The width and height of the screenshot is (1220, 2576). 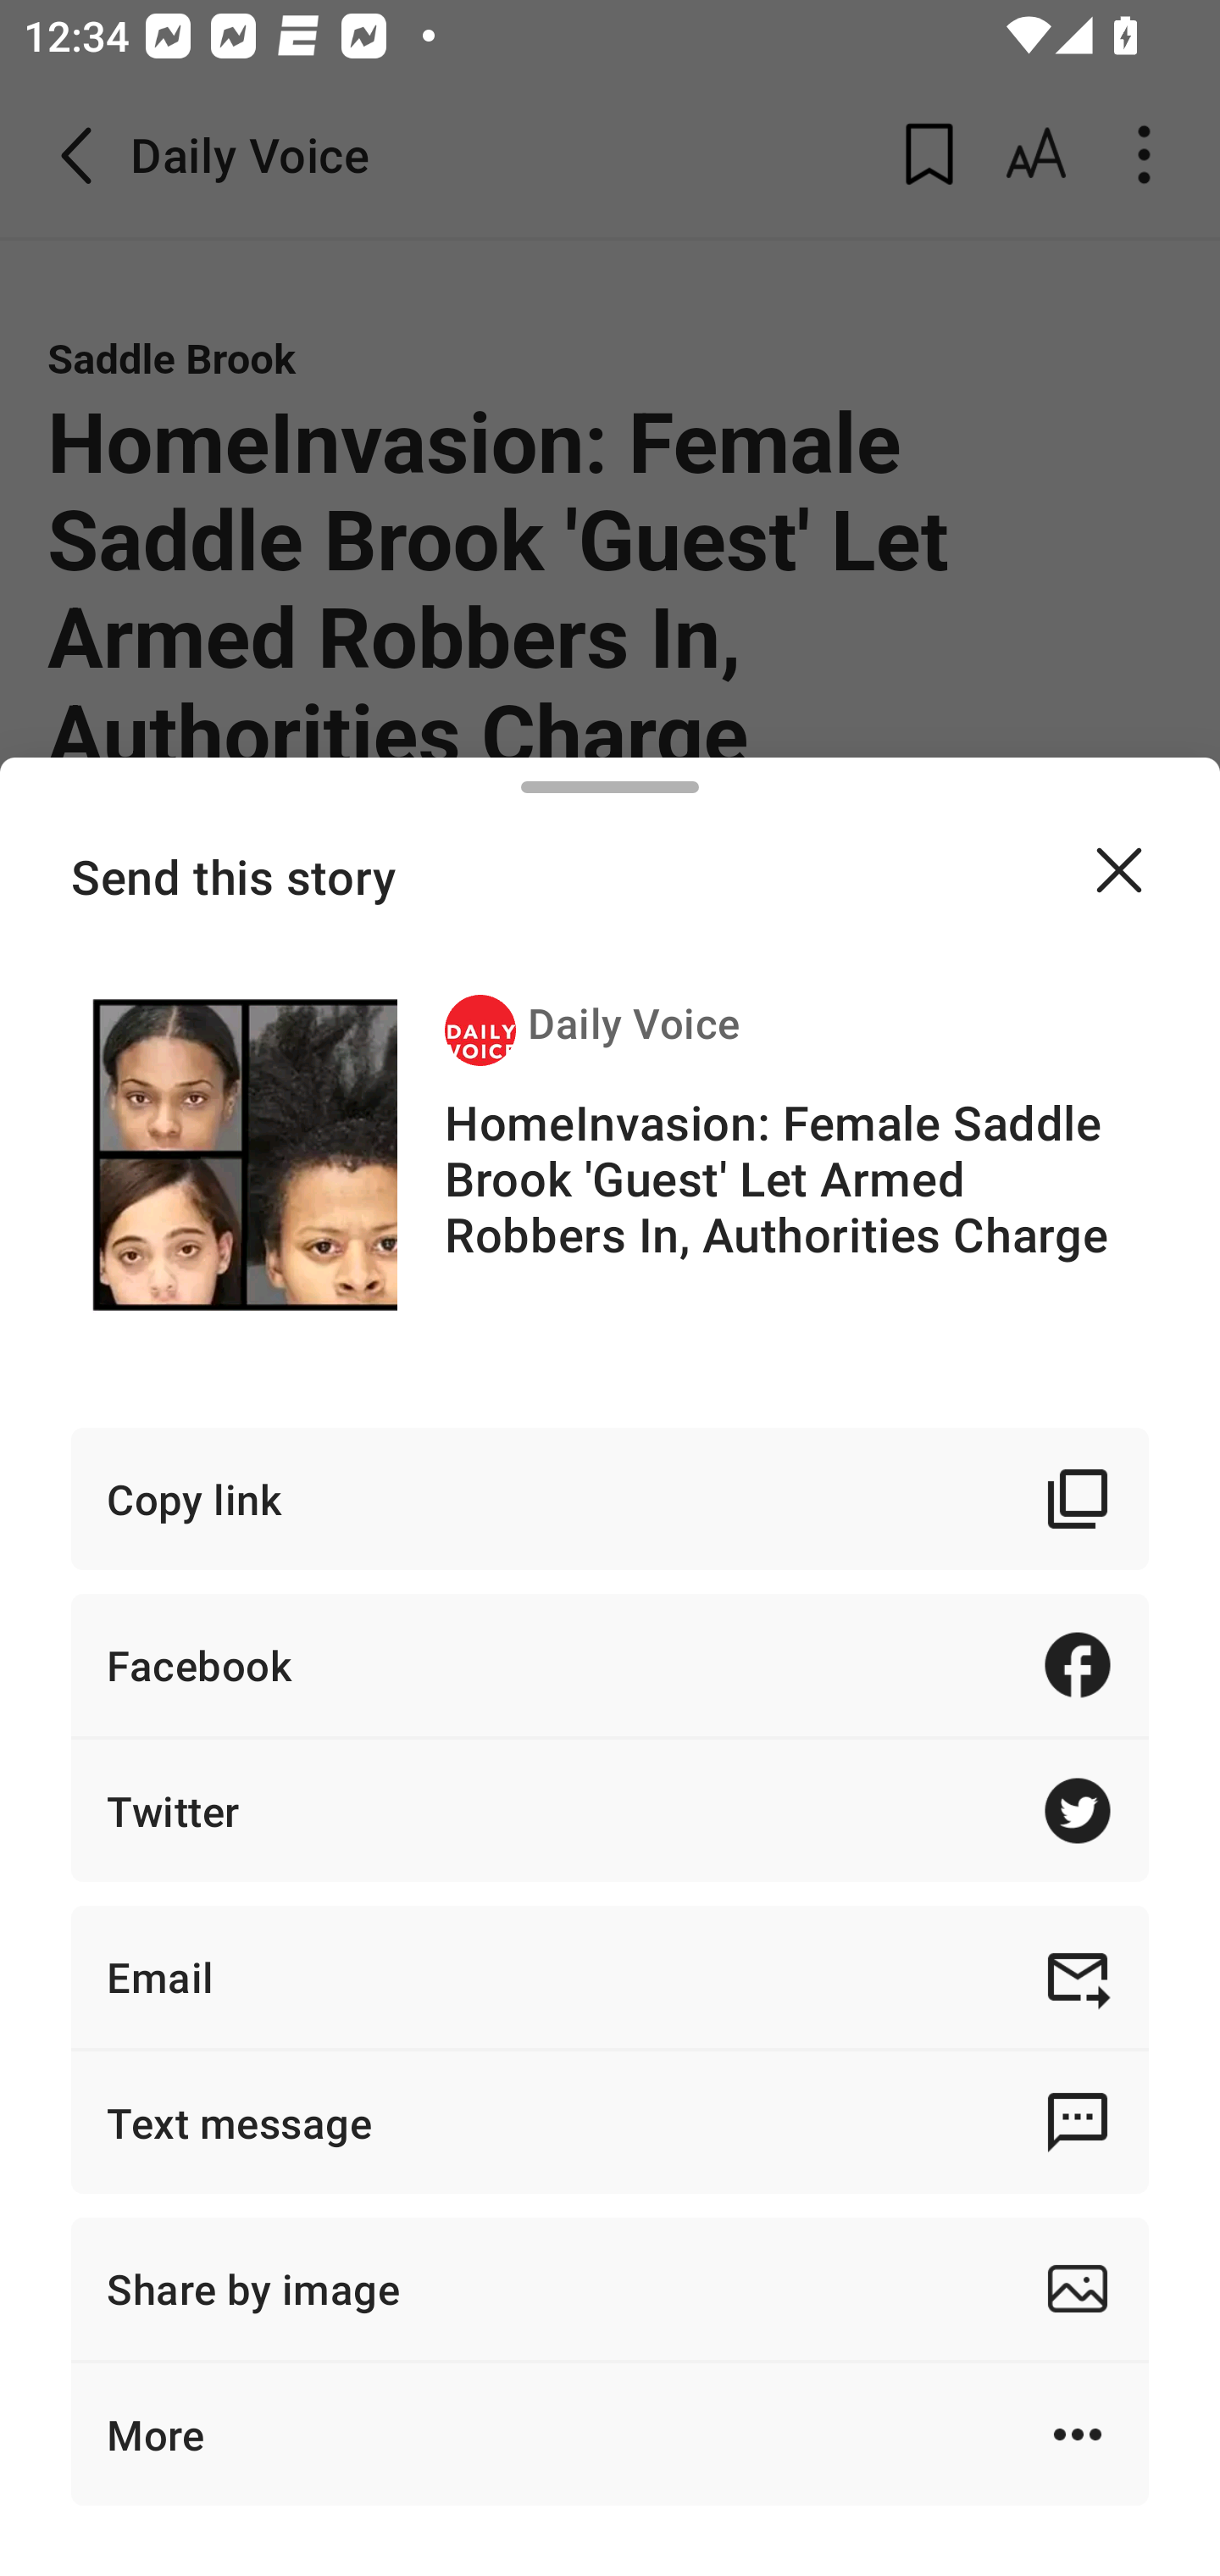 What do you see at coordinates (610, 1811) in the screenshot?
I see `Twitter` at bounding box center [610, 1811].